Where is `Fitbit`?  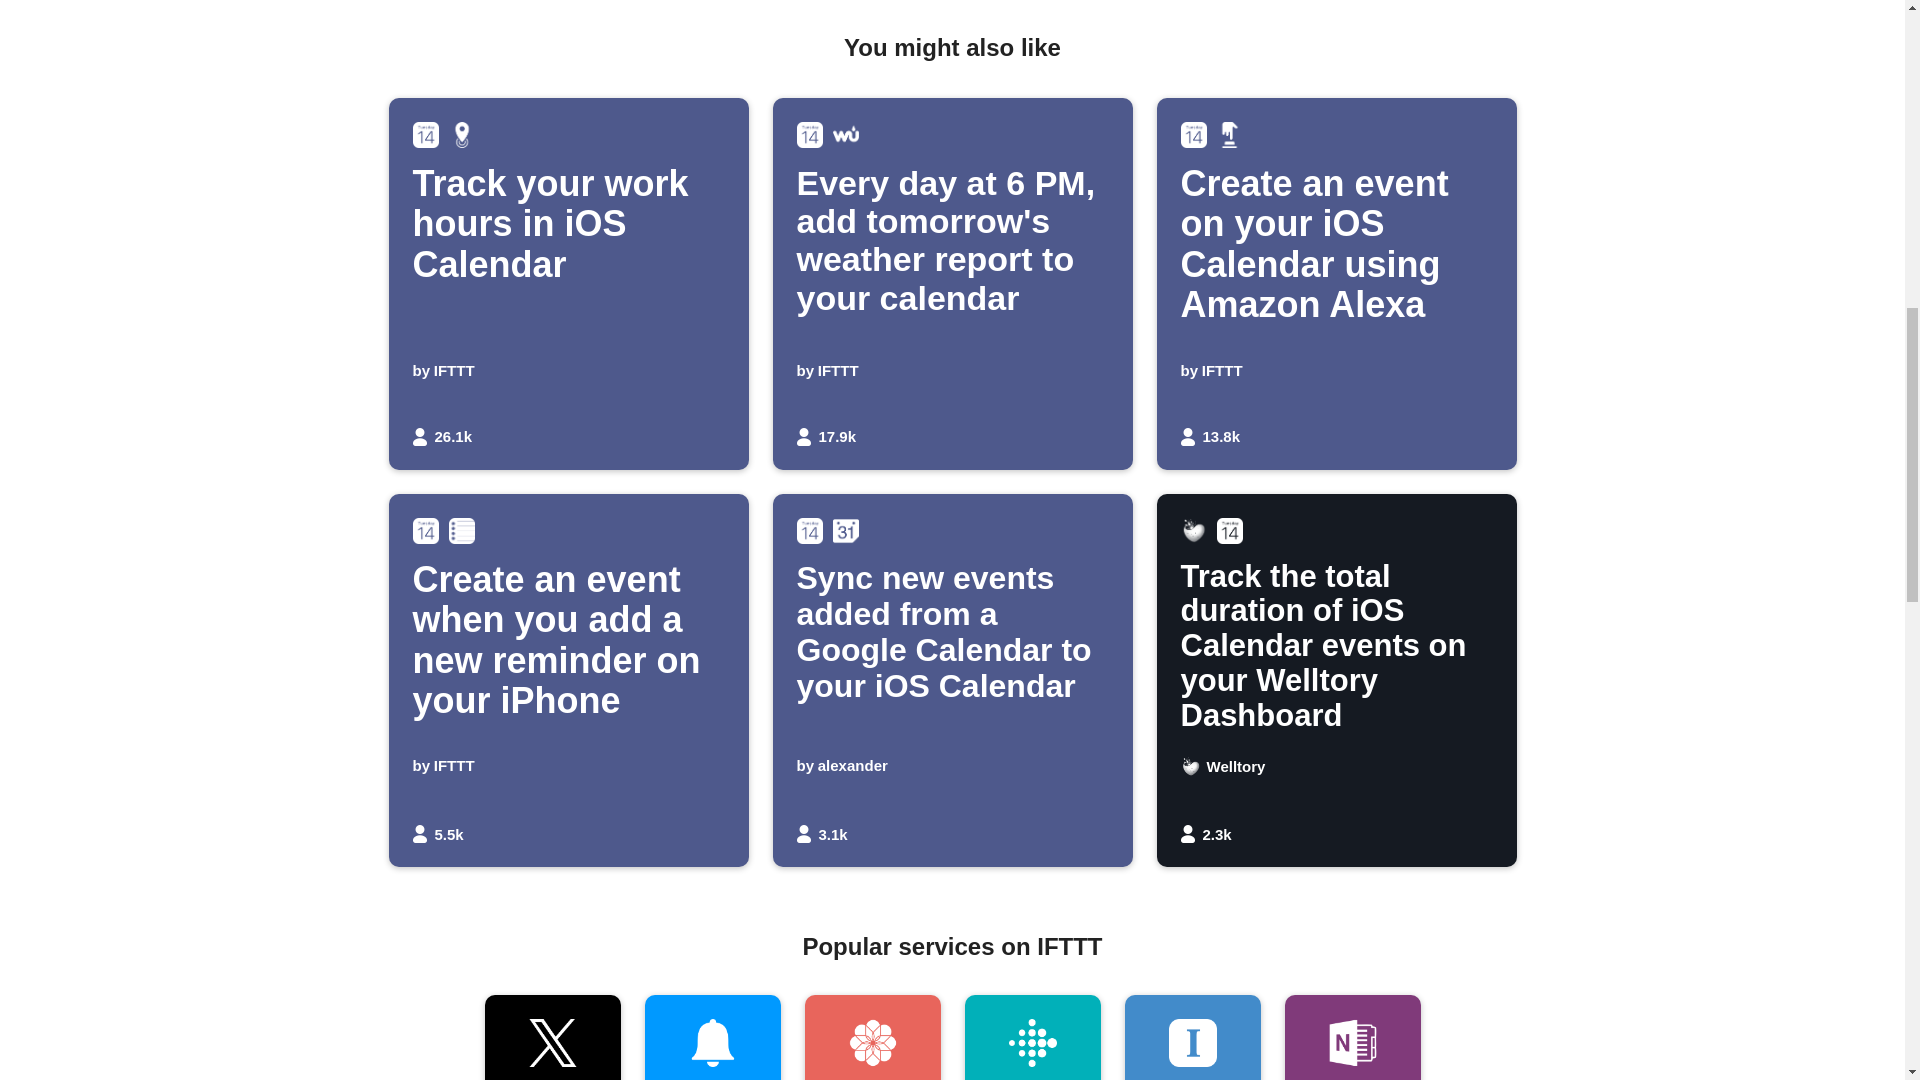
Fitbit is located at coordinates (872, 1037).